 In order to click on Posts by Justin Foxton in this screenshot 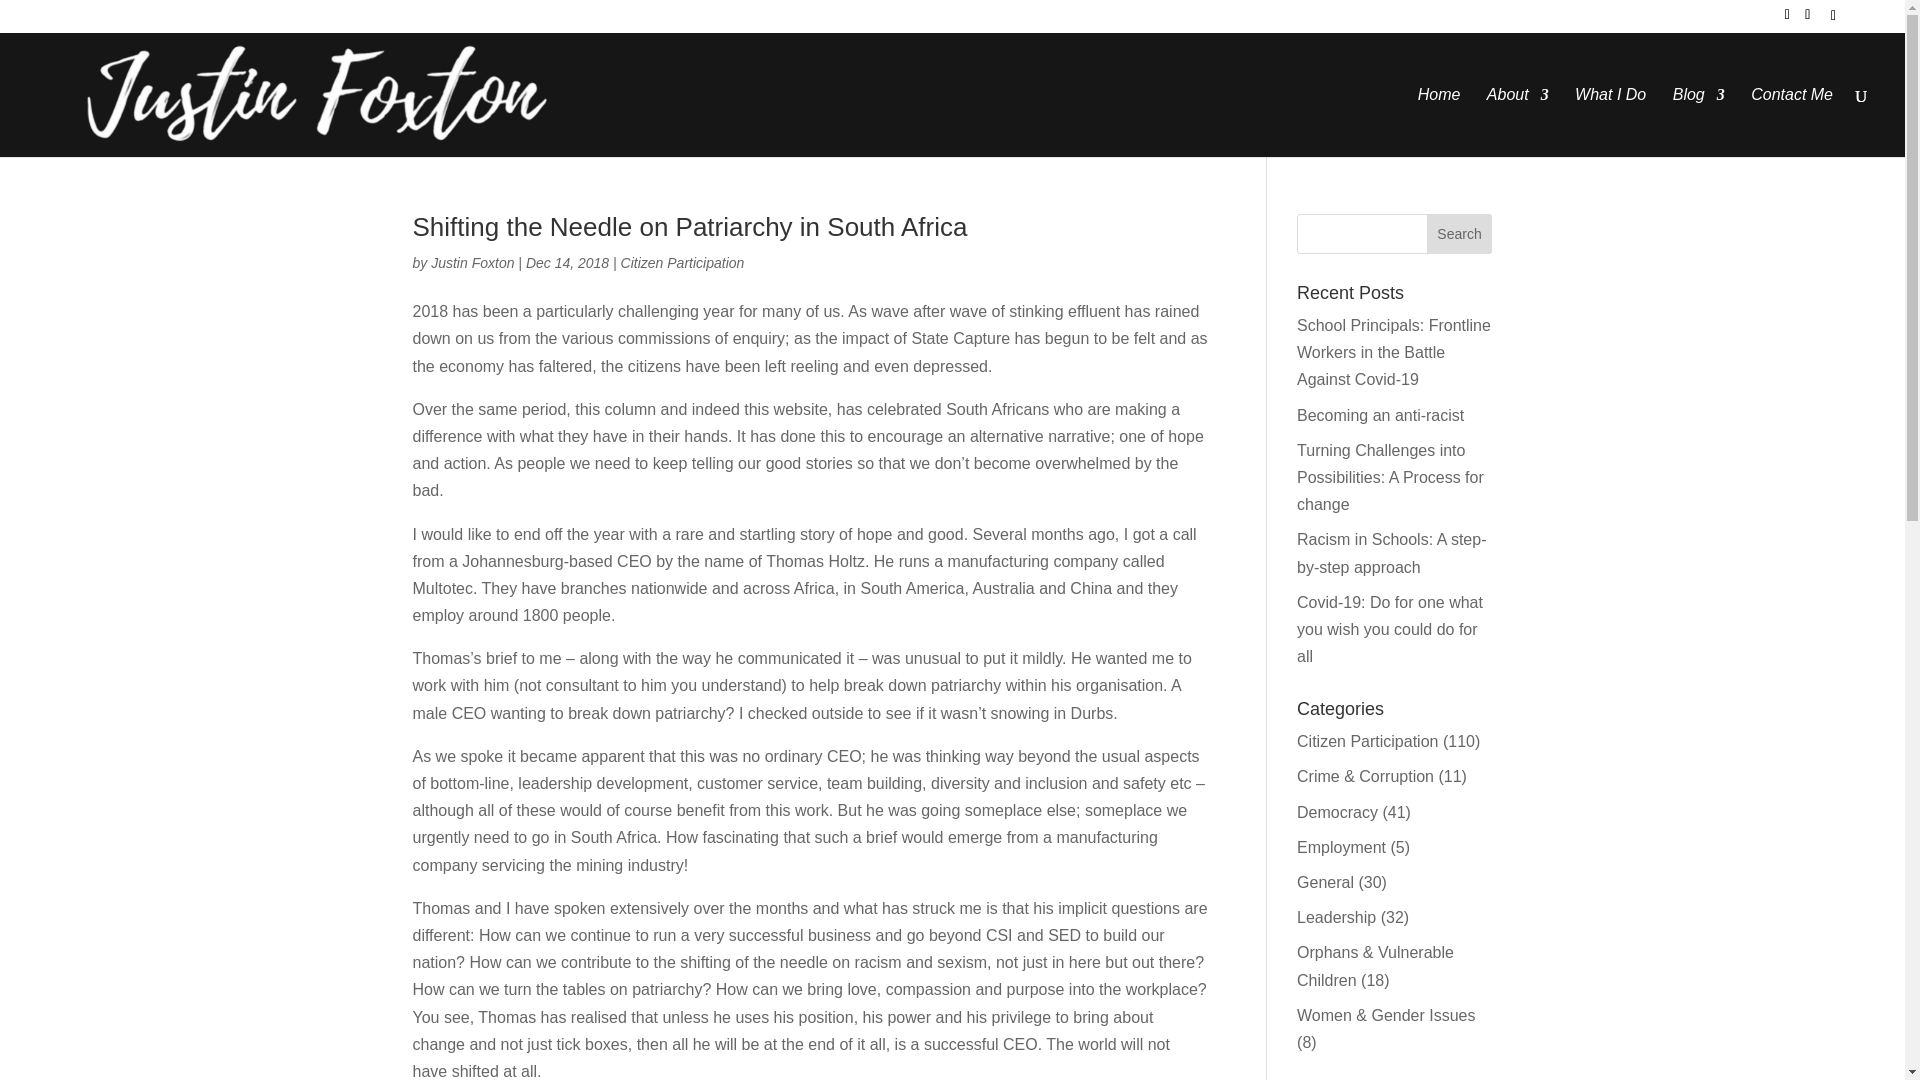, I will do `click(472, 262)`.